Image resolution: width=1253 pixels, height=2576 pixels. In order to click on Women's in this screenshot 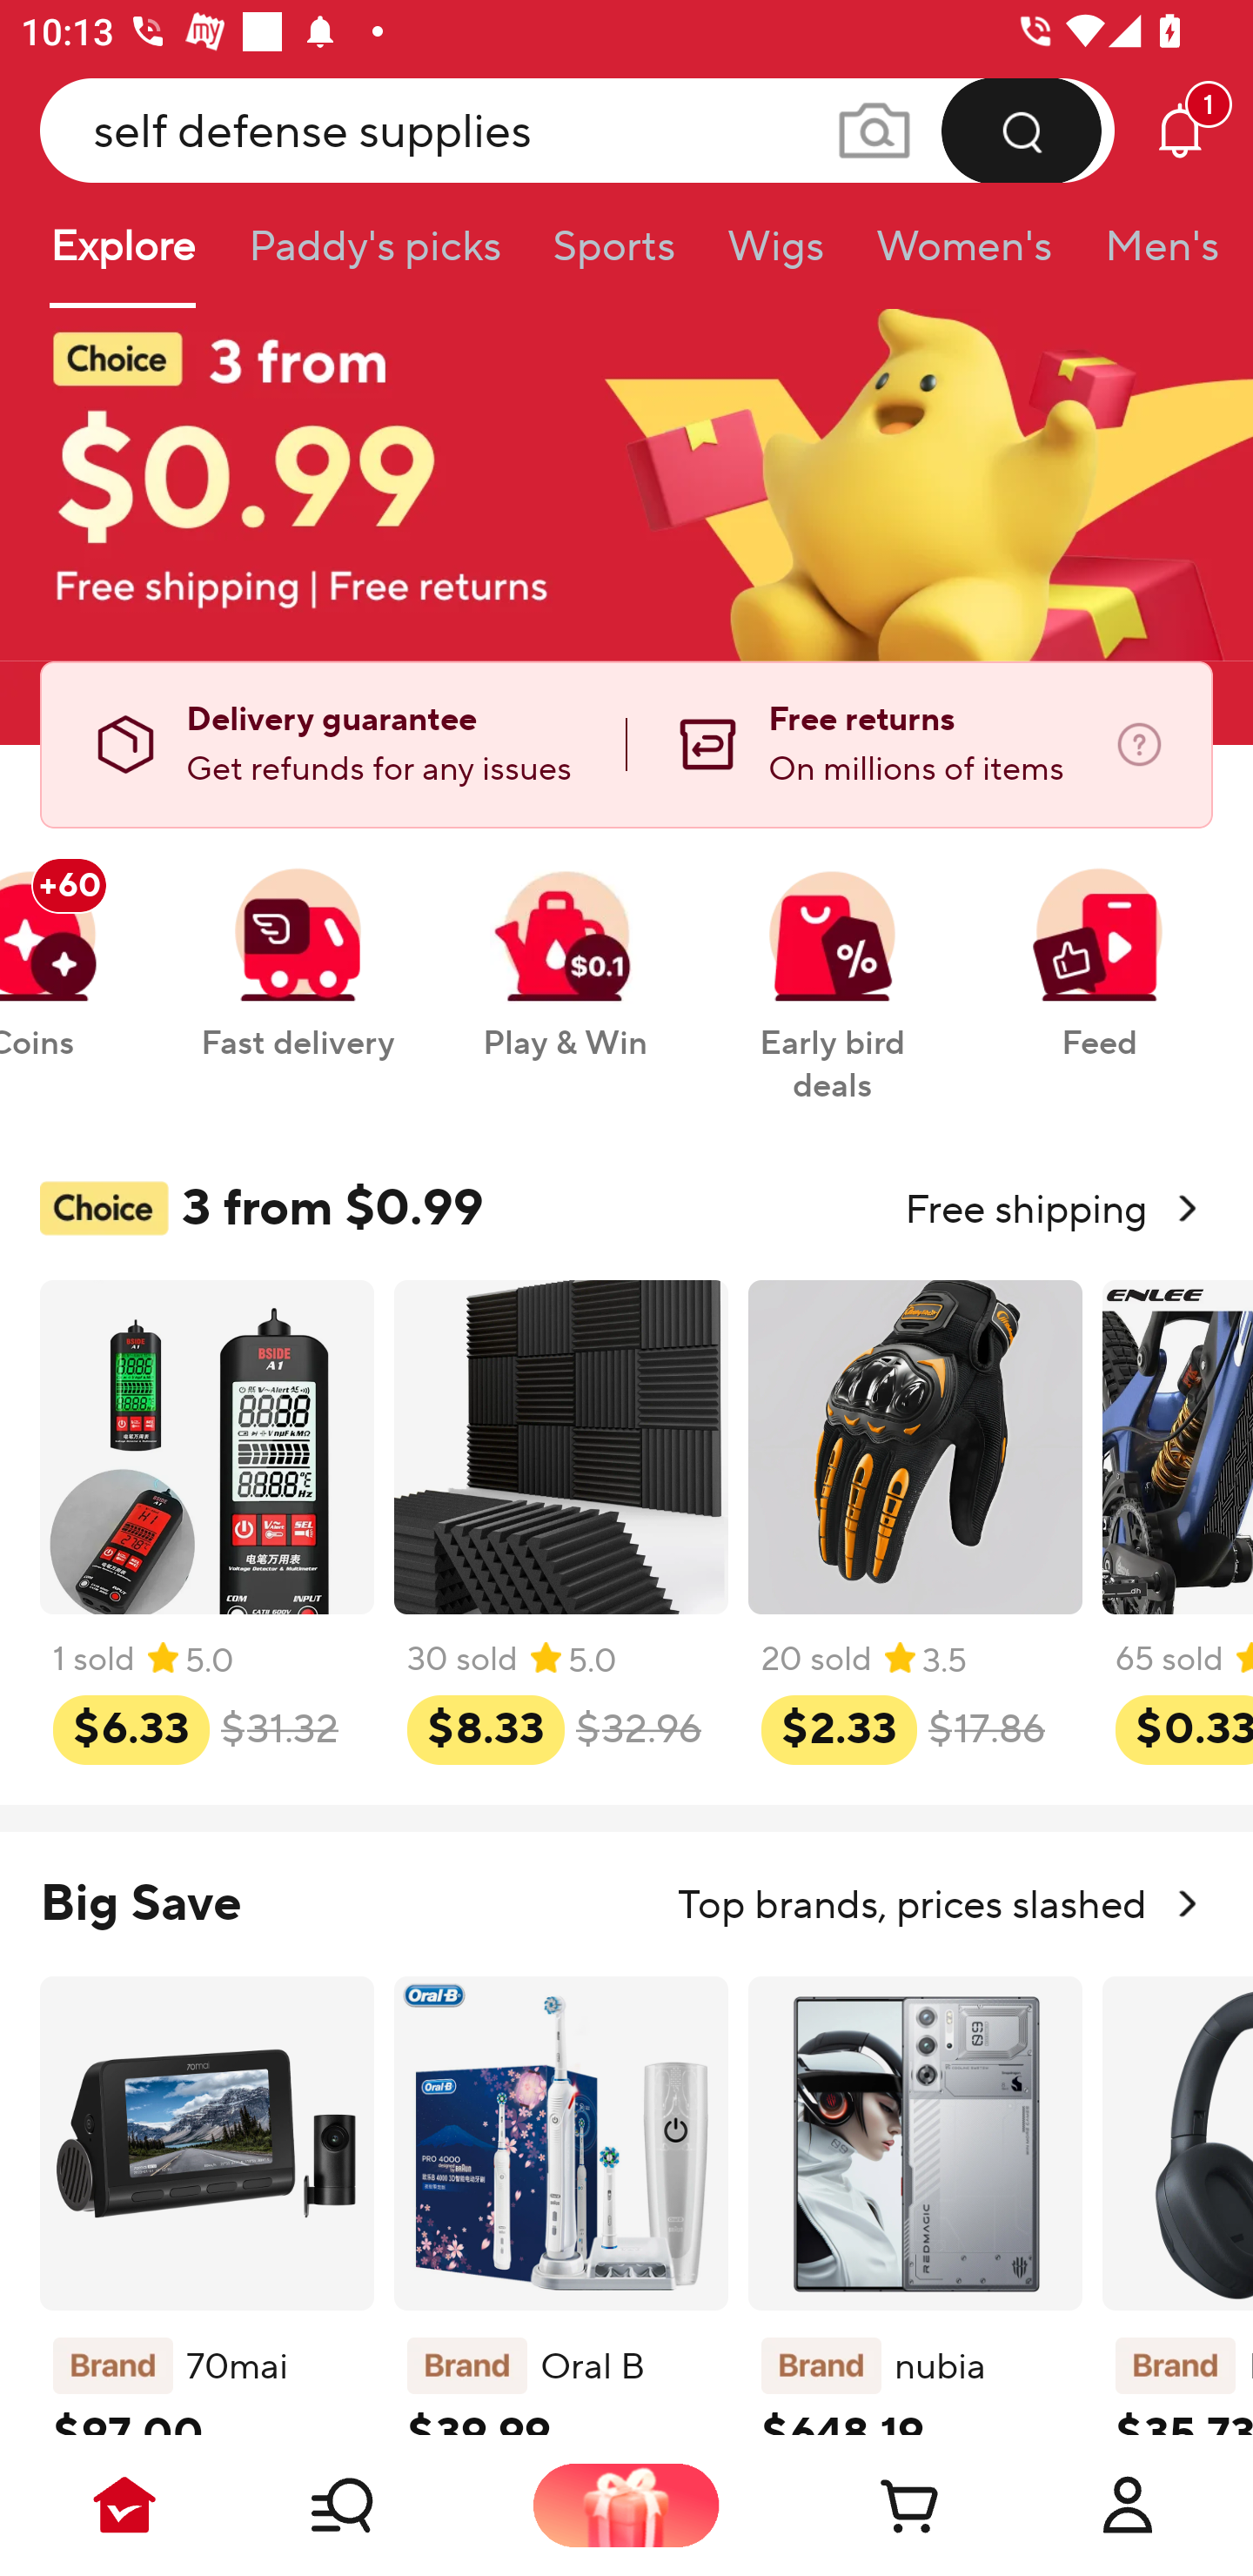, I will do `click(964, 256)`.